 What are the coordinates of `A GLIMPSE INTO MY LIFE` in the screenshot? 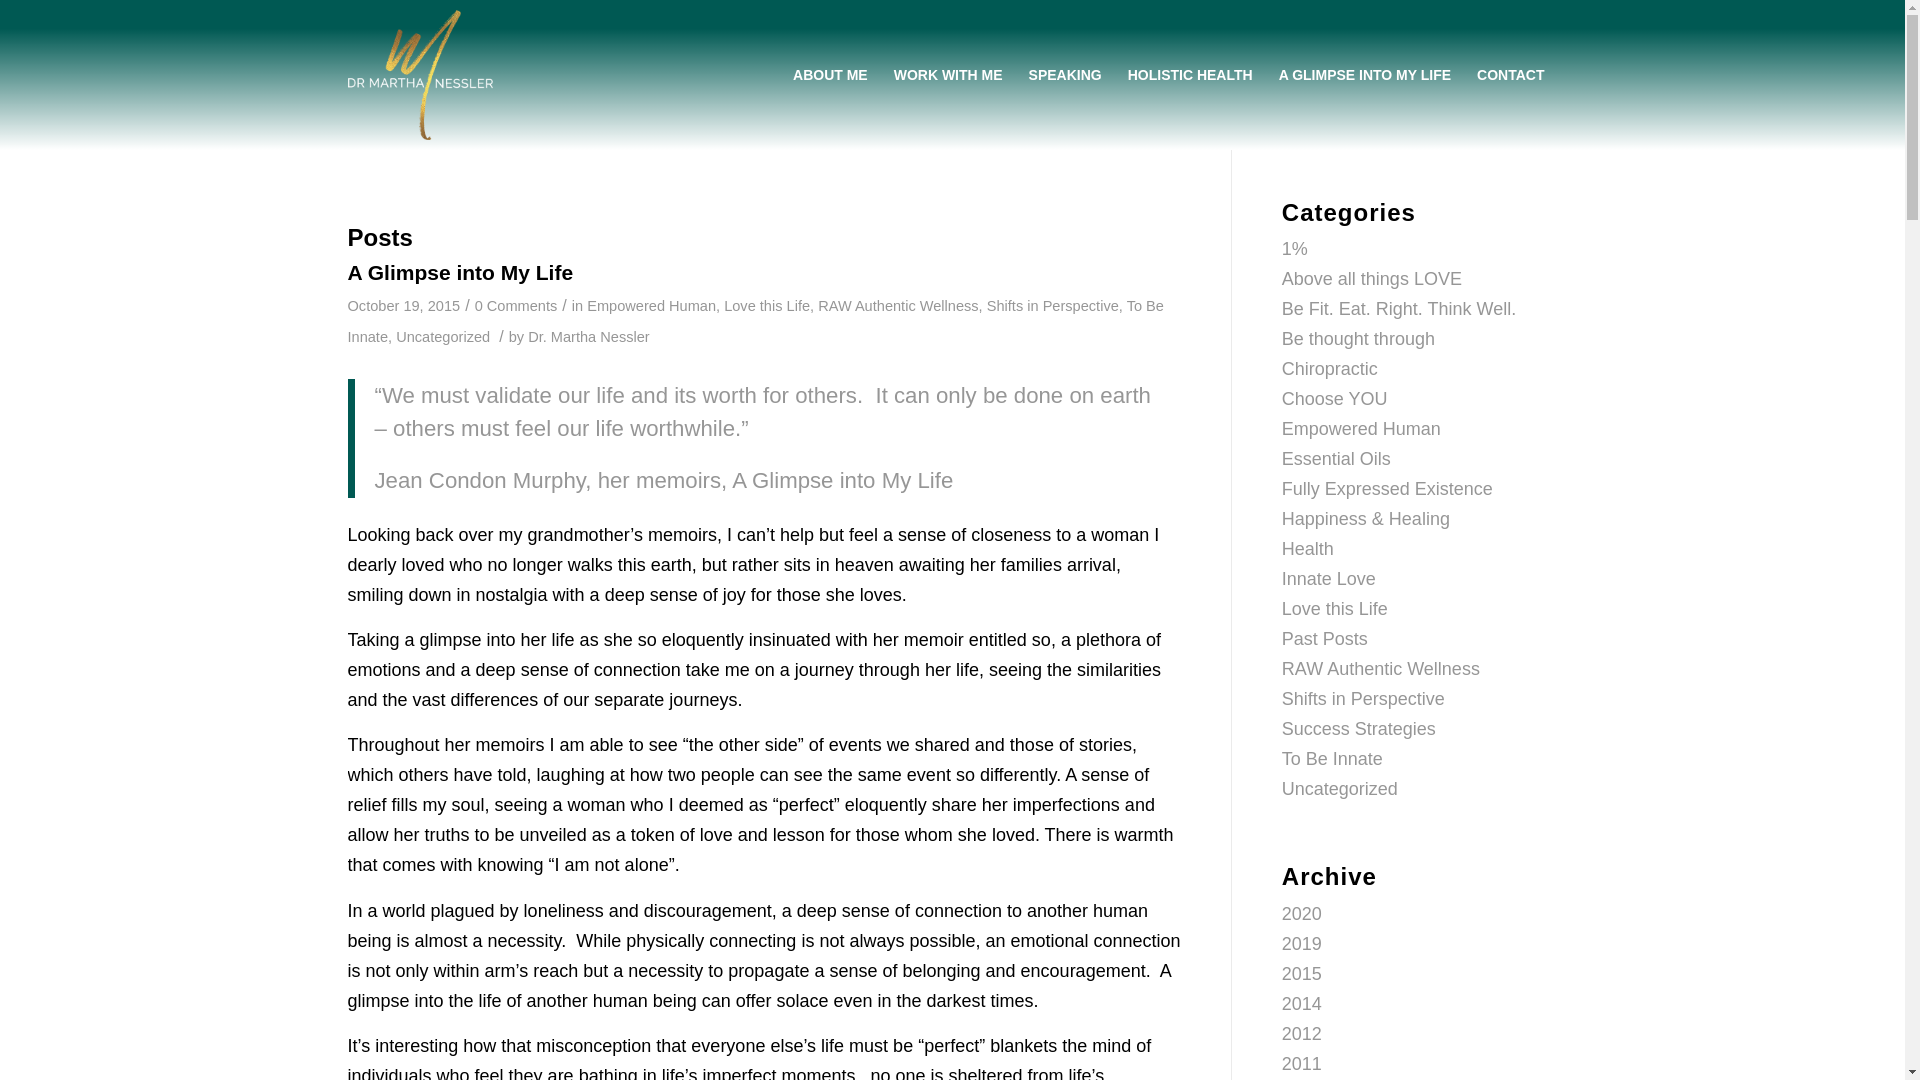 It's located at (1364, 75).